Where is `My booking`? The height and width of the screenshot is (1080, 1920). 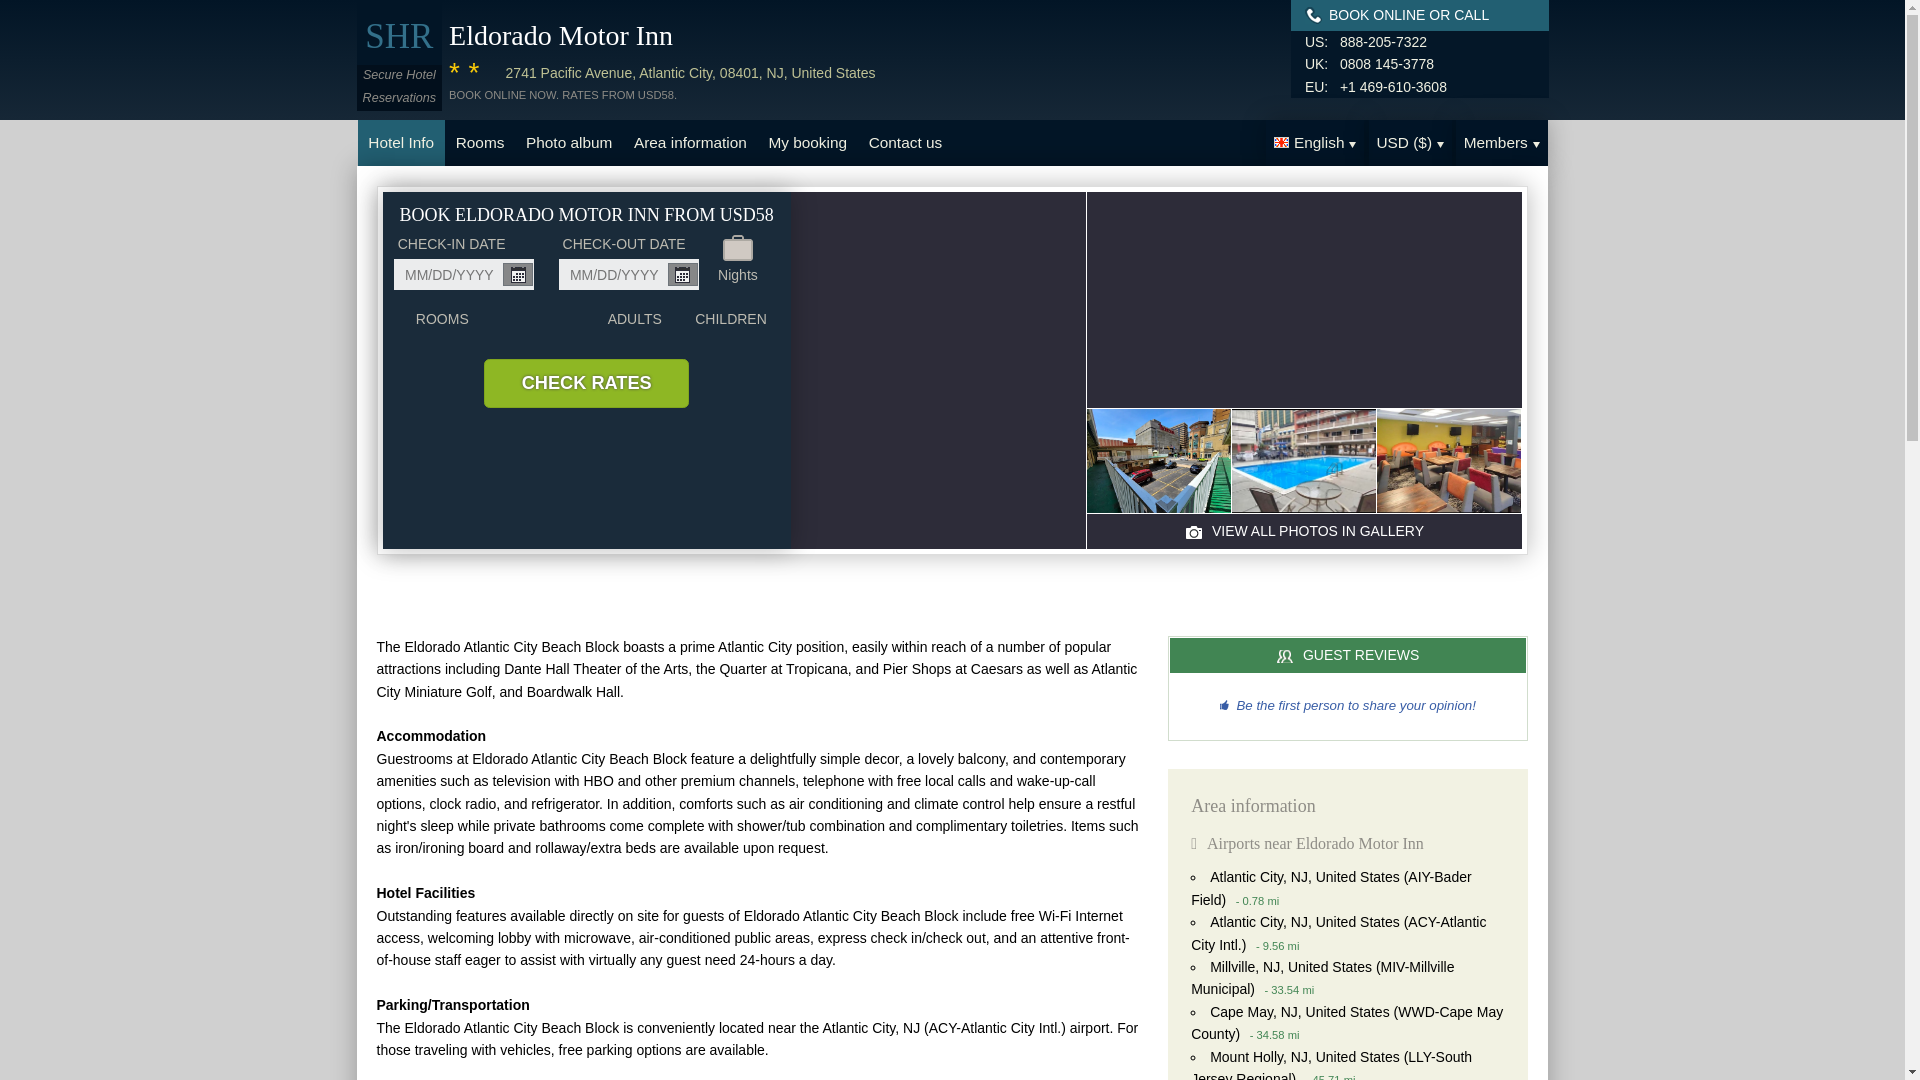 My booking is located at coordinates (808, 142).